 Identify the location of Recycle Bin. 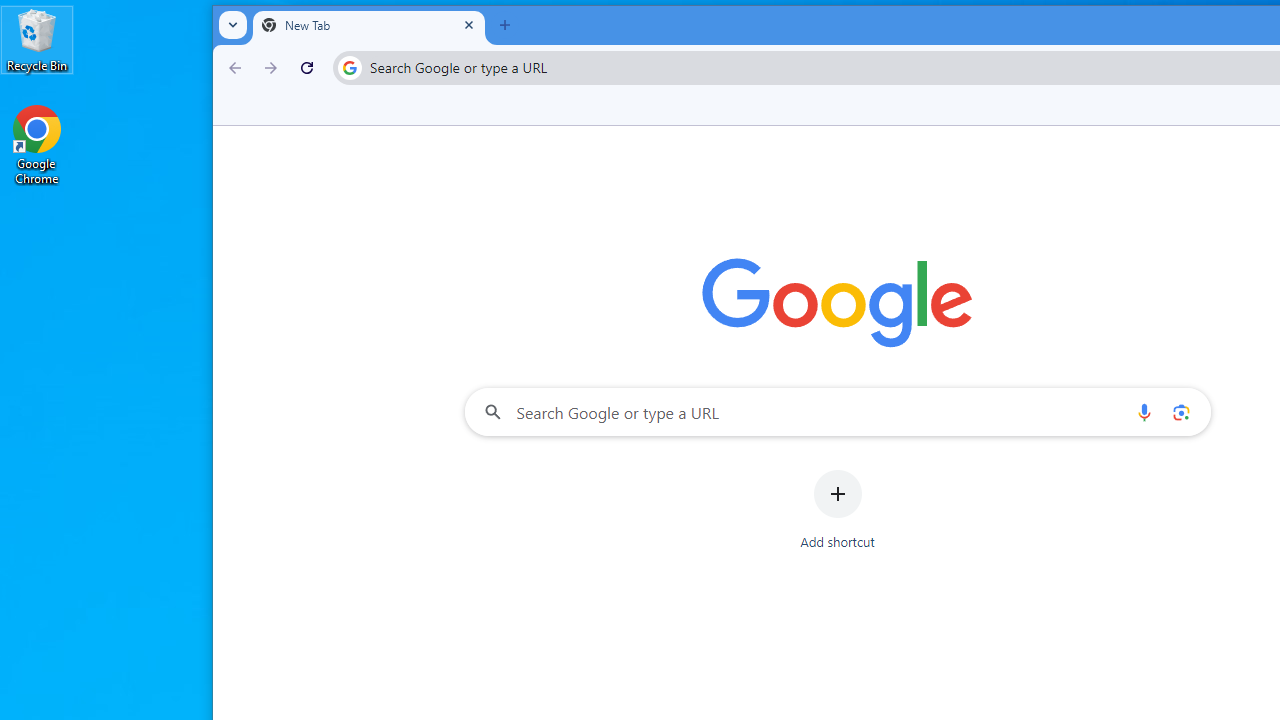
(37, 40).